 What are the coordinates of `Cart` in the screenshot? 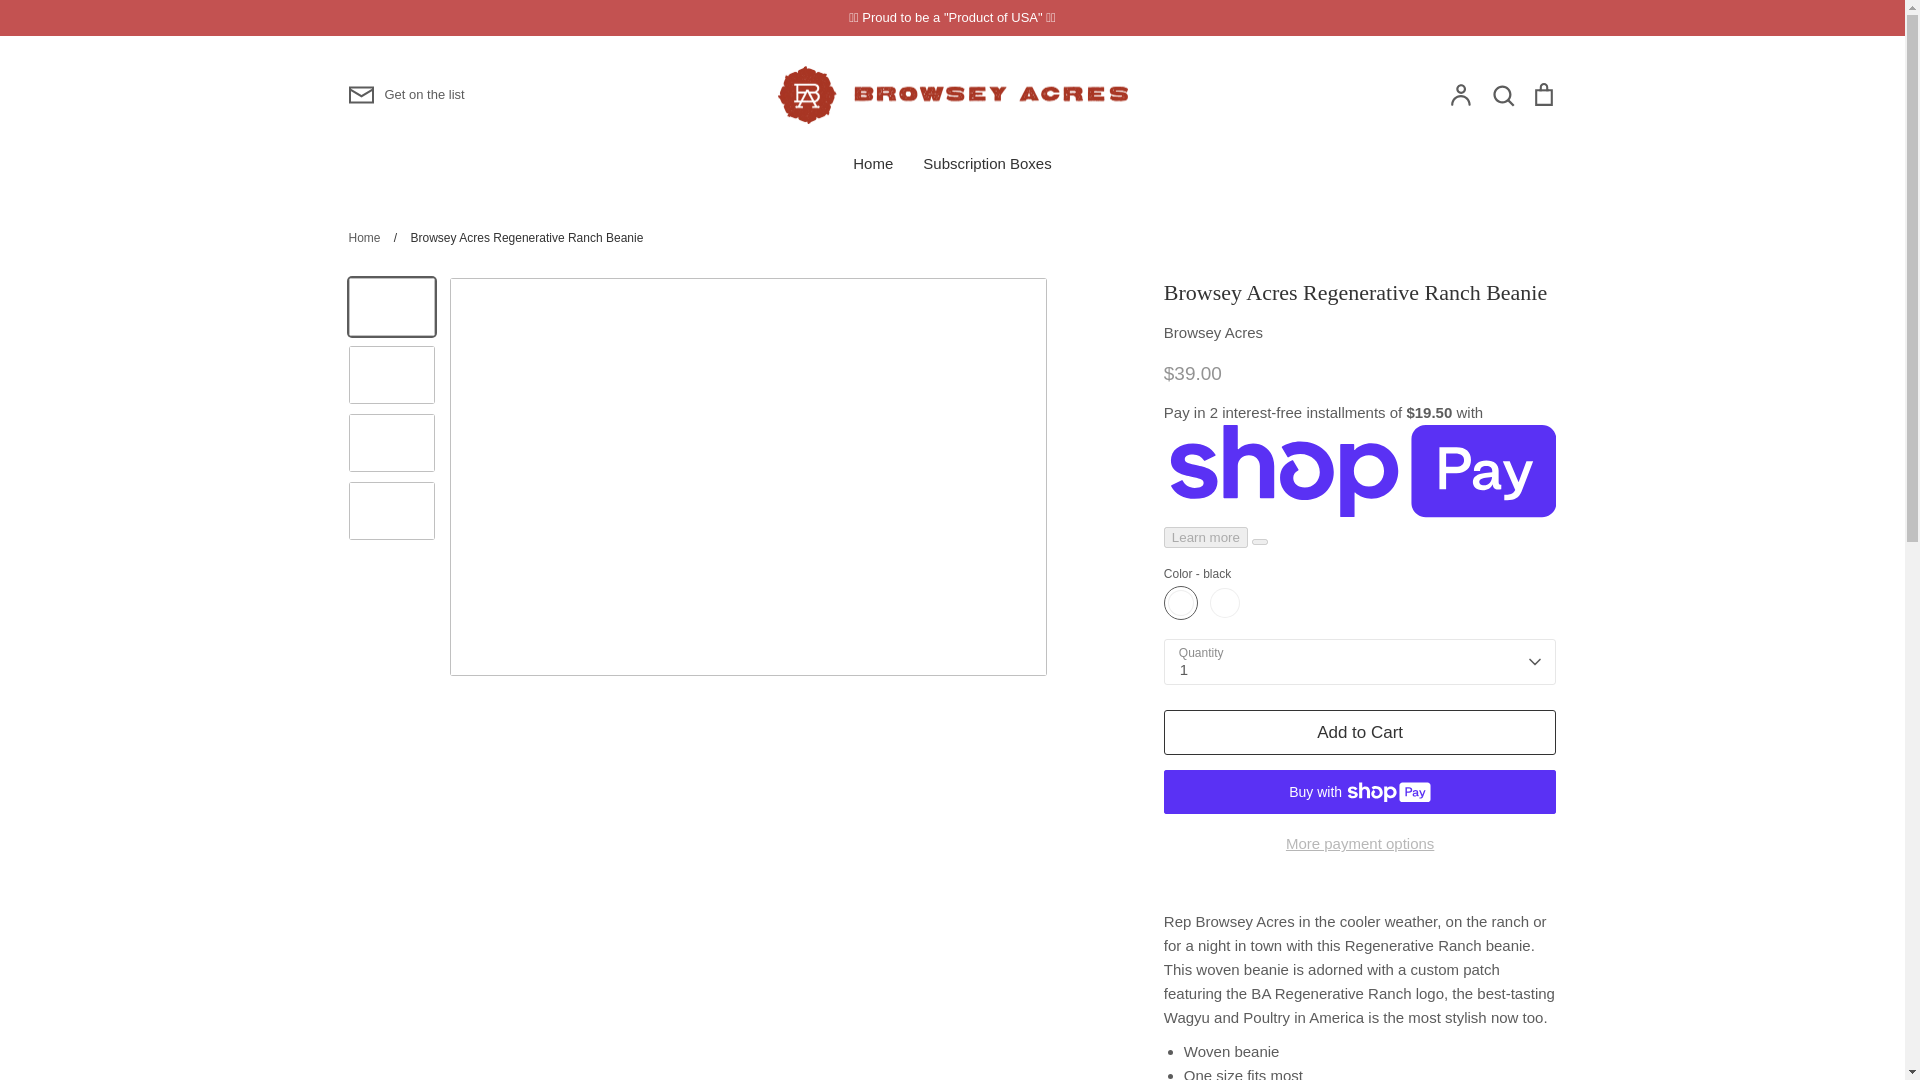 It's located at (1542, 93).